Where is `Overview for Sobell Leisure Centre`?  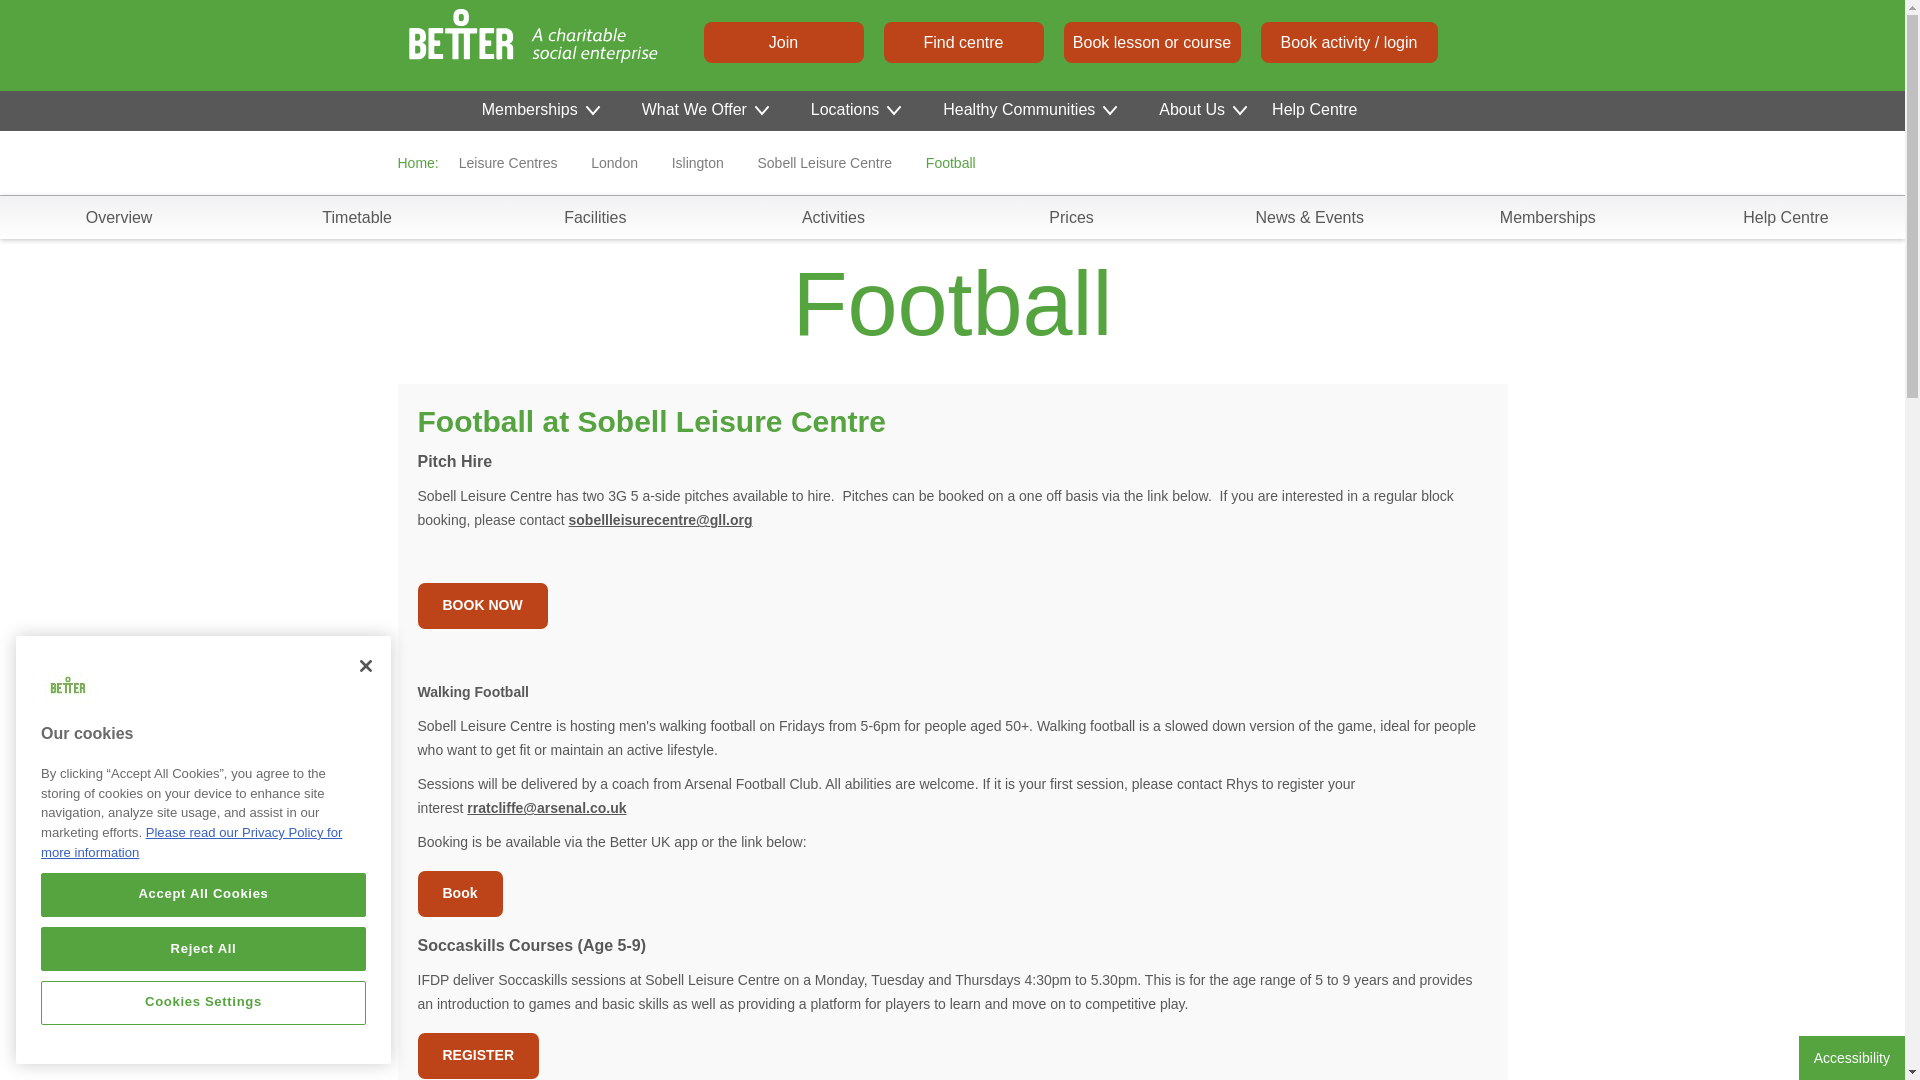
Overview for Sobell Leisure Centre is located at coordinates (118, 216).